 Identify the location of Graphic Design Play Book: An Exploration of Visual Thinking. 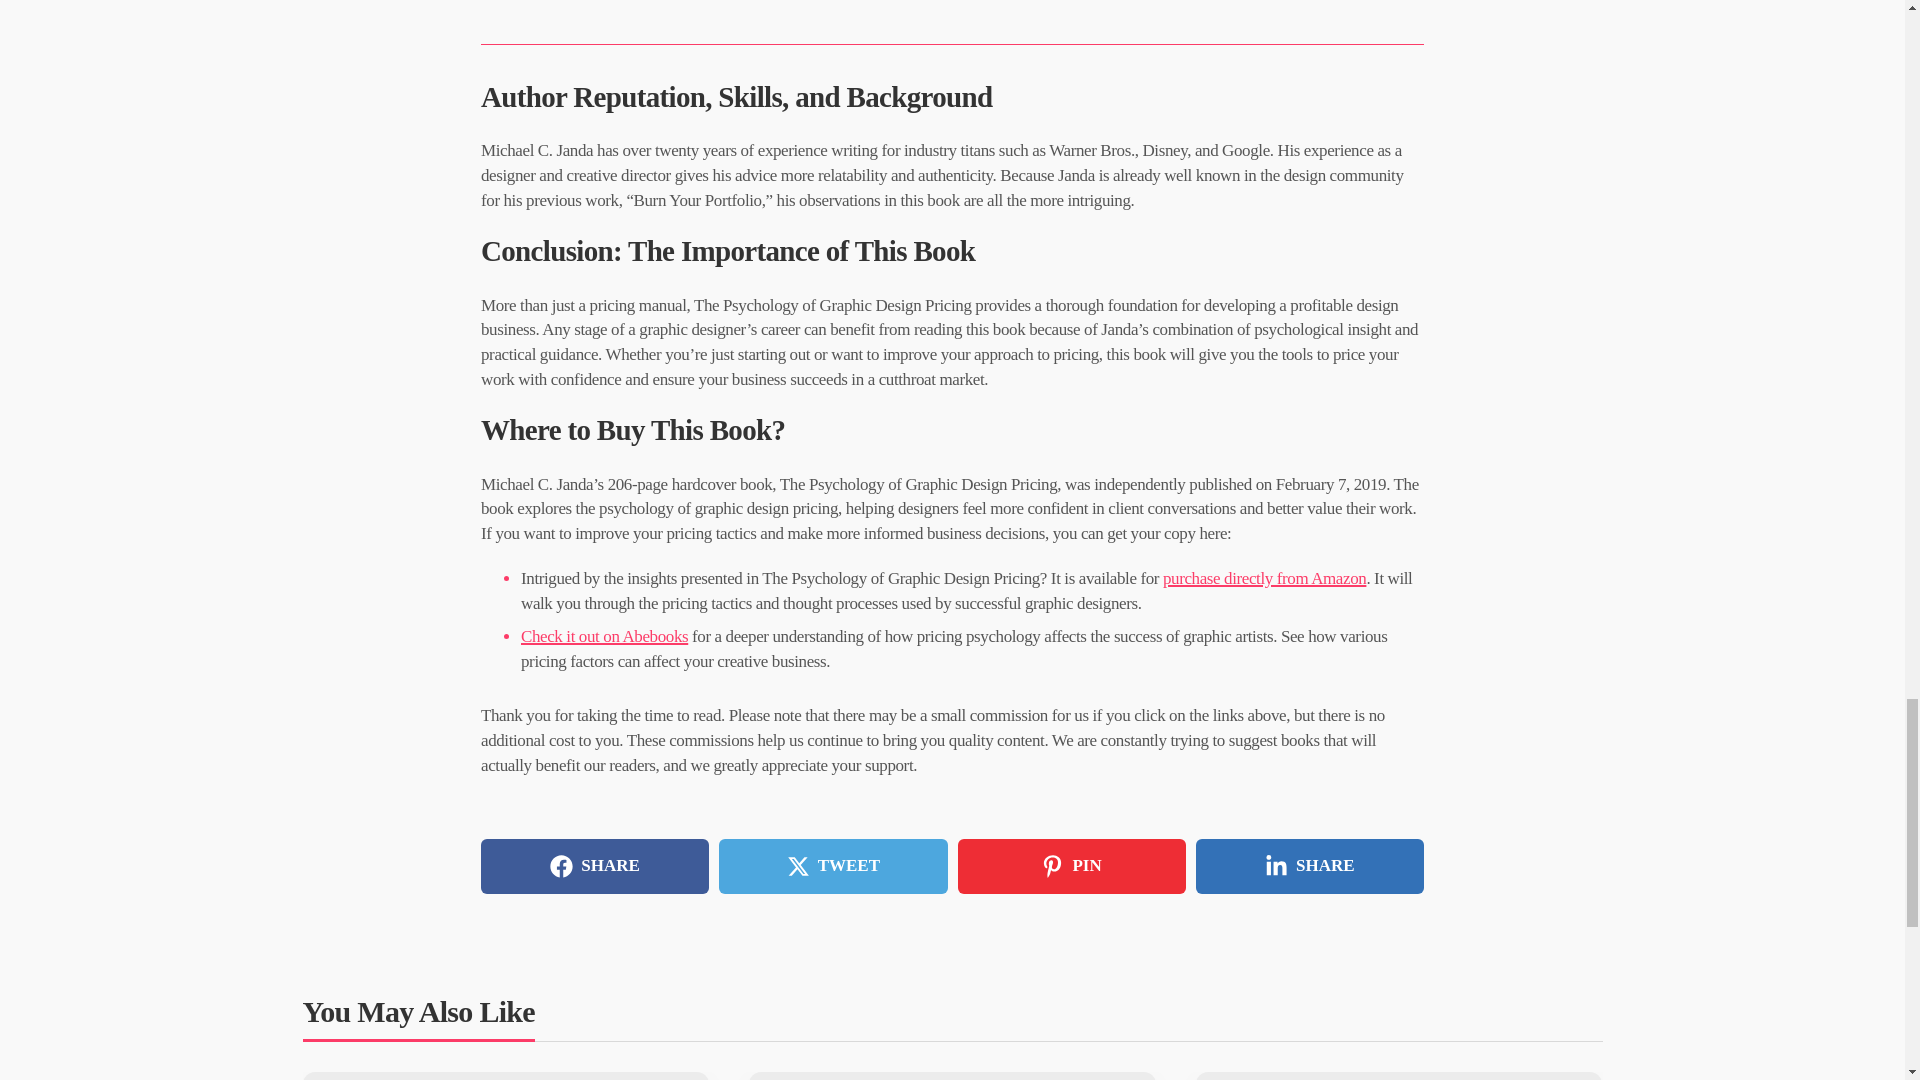
(952, 1076).